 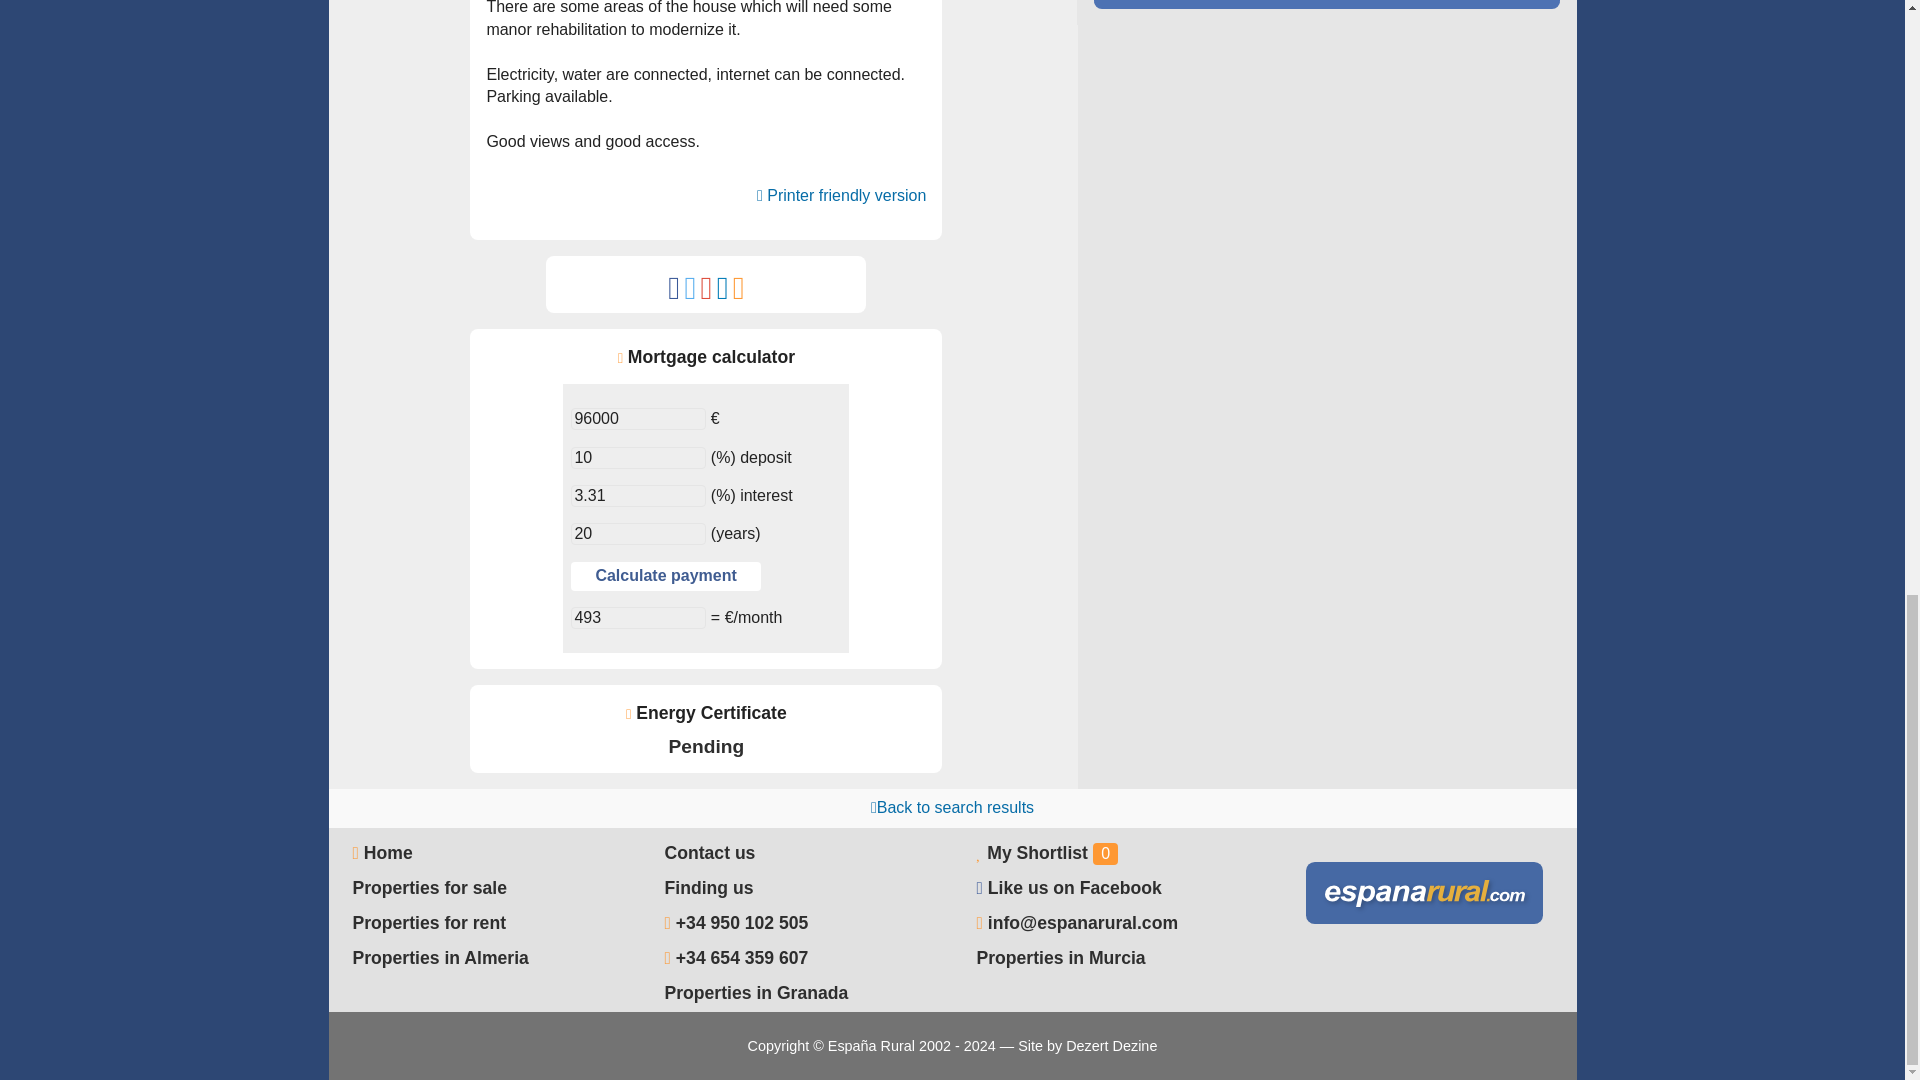 I want to click on Properties in Almeria, so click(x=440, y=958).